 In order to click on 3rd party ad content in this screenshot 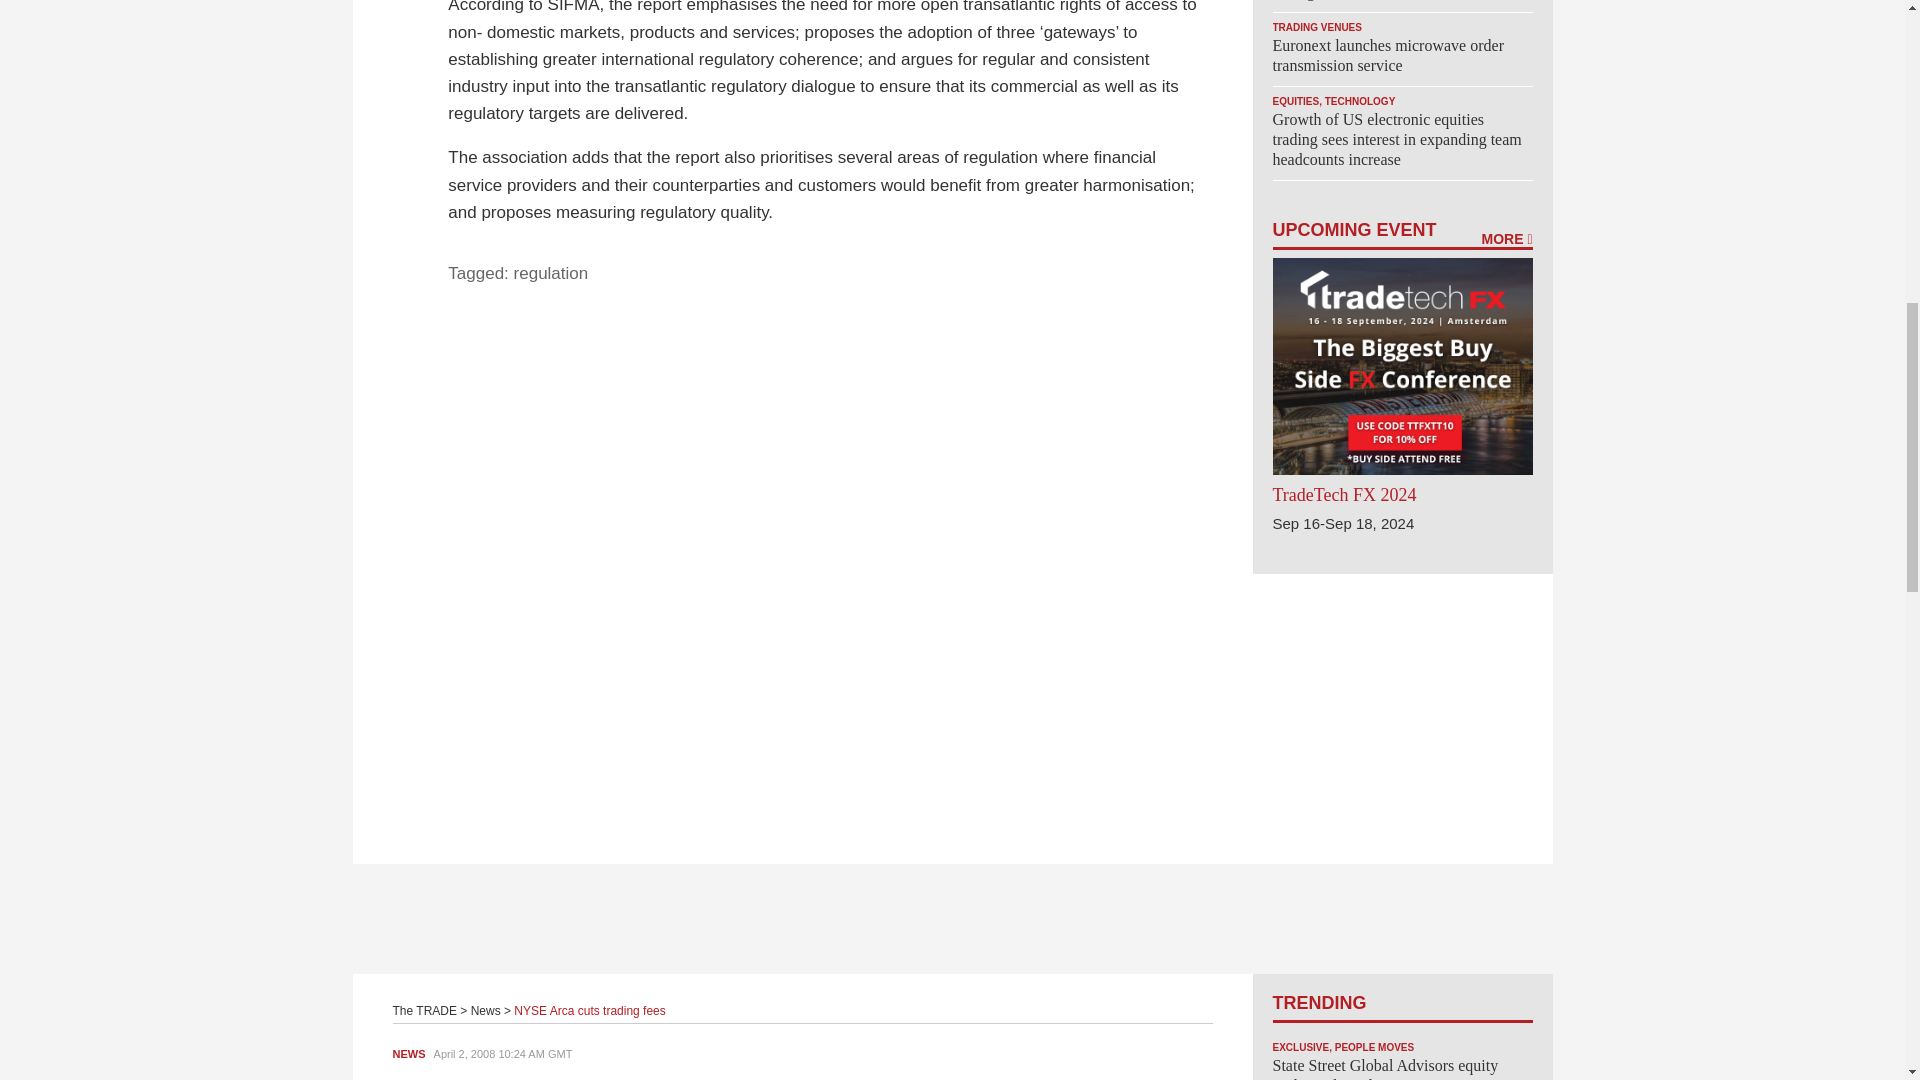, I will do `click(1401, 698)`.